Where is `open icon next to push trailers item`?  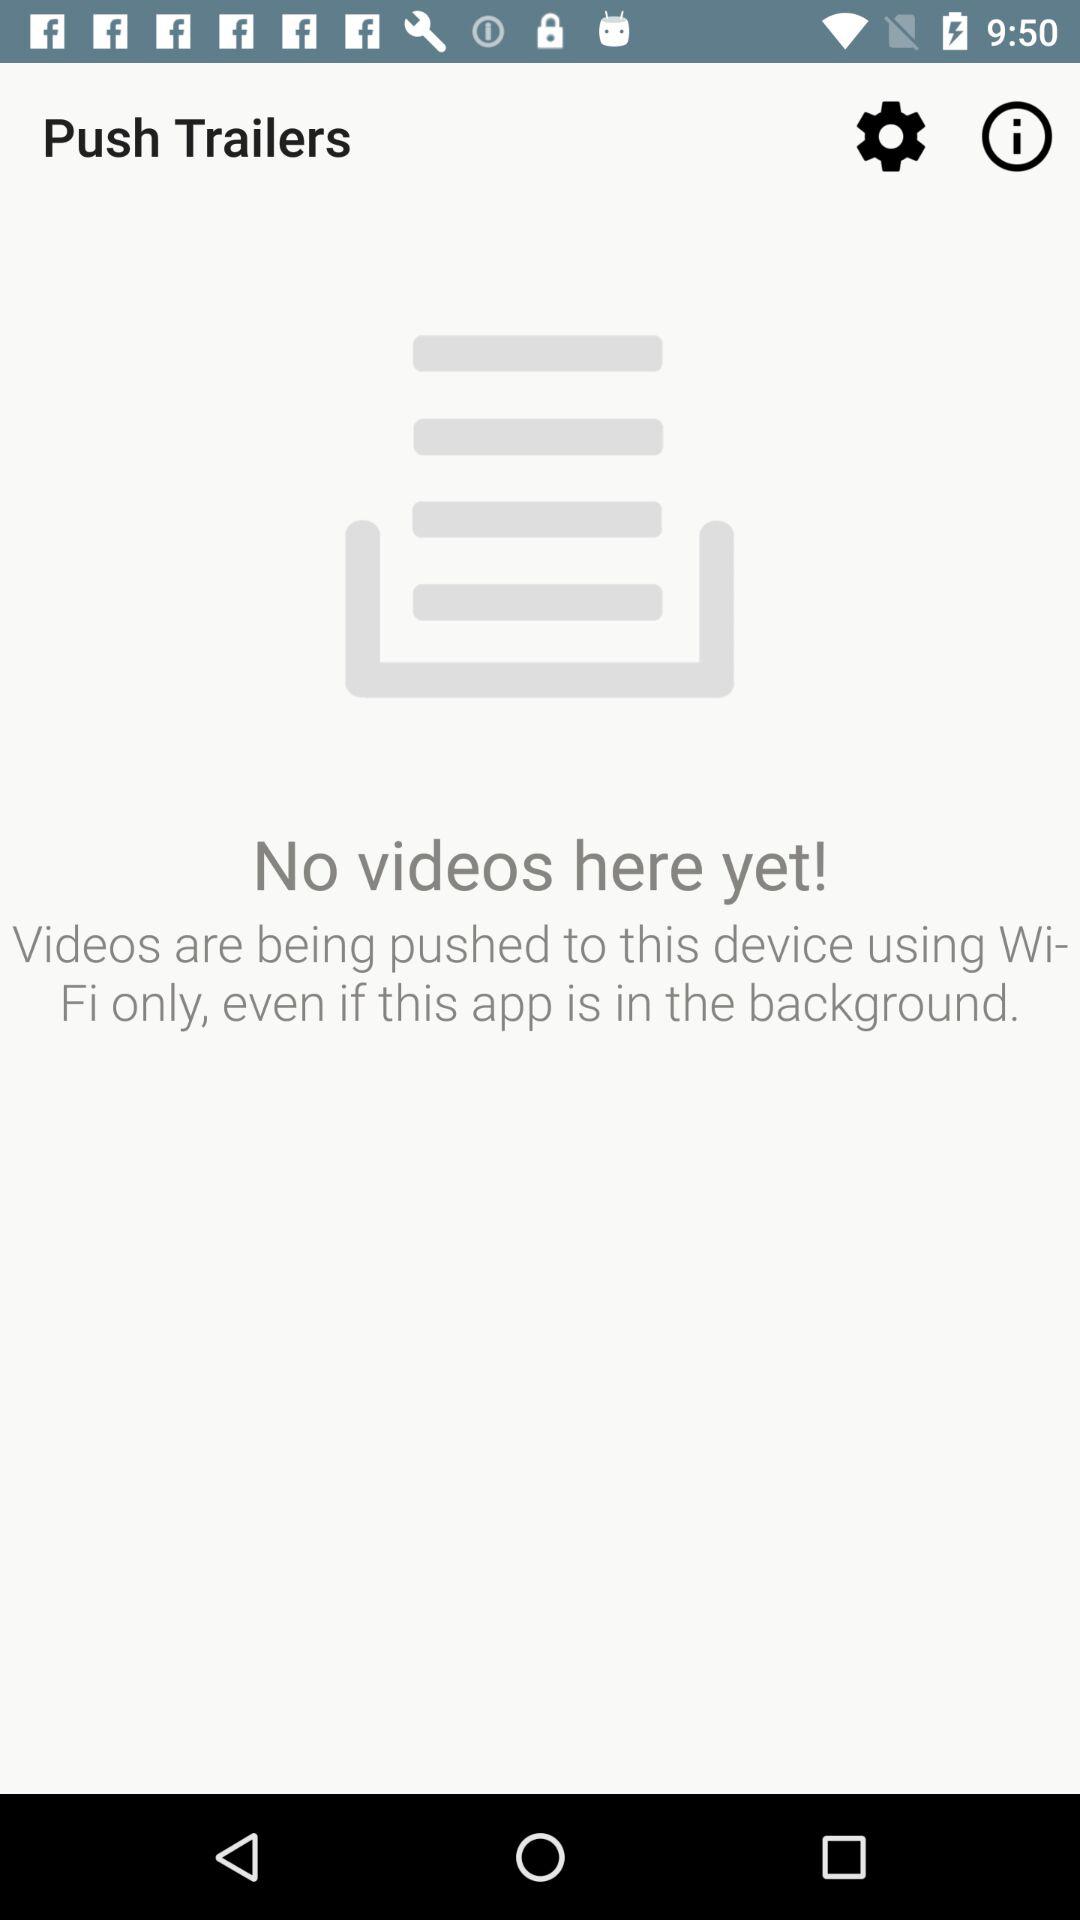 open icon next to push trailers item is located at coordinates (890, 136).